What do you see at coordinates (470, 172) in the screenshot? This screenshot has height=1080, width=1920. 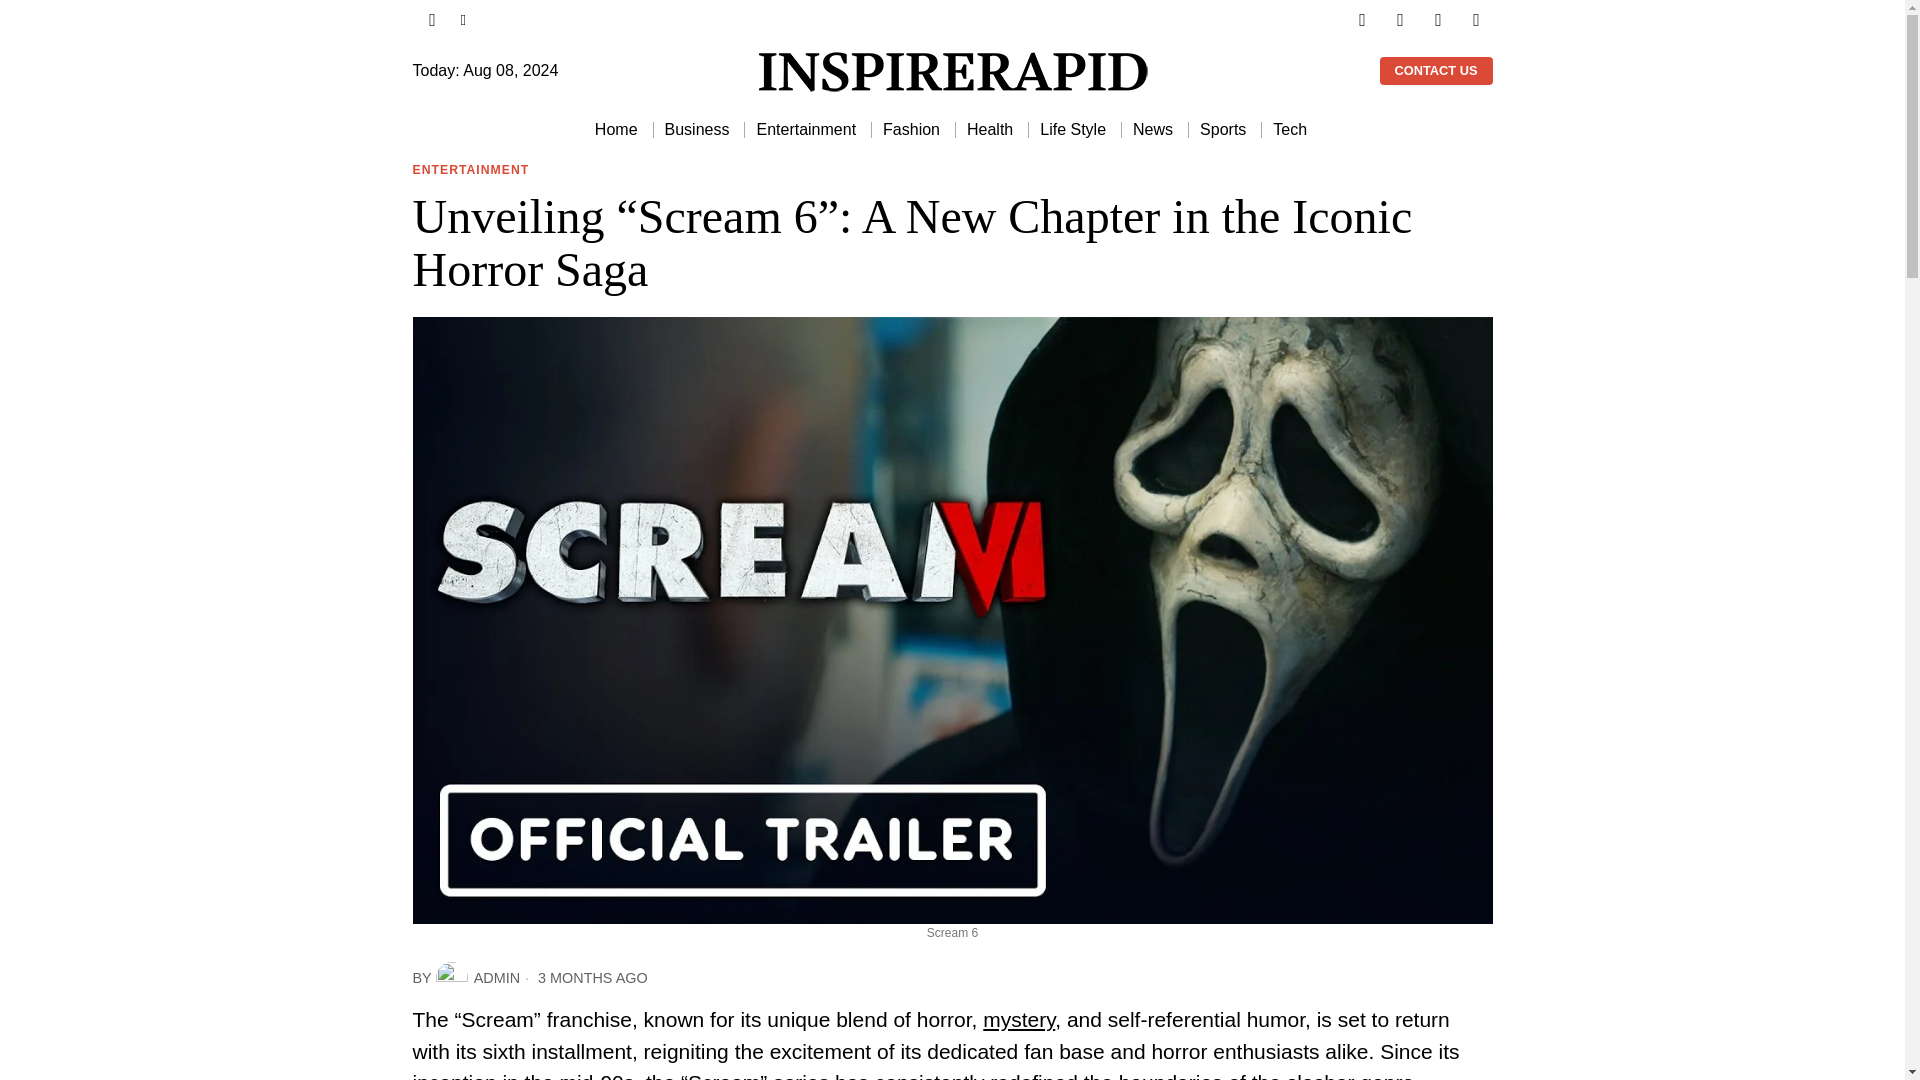 I see `ENTERTAINMENT` at bounding box center [470, 172].